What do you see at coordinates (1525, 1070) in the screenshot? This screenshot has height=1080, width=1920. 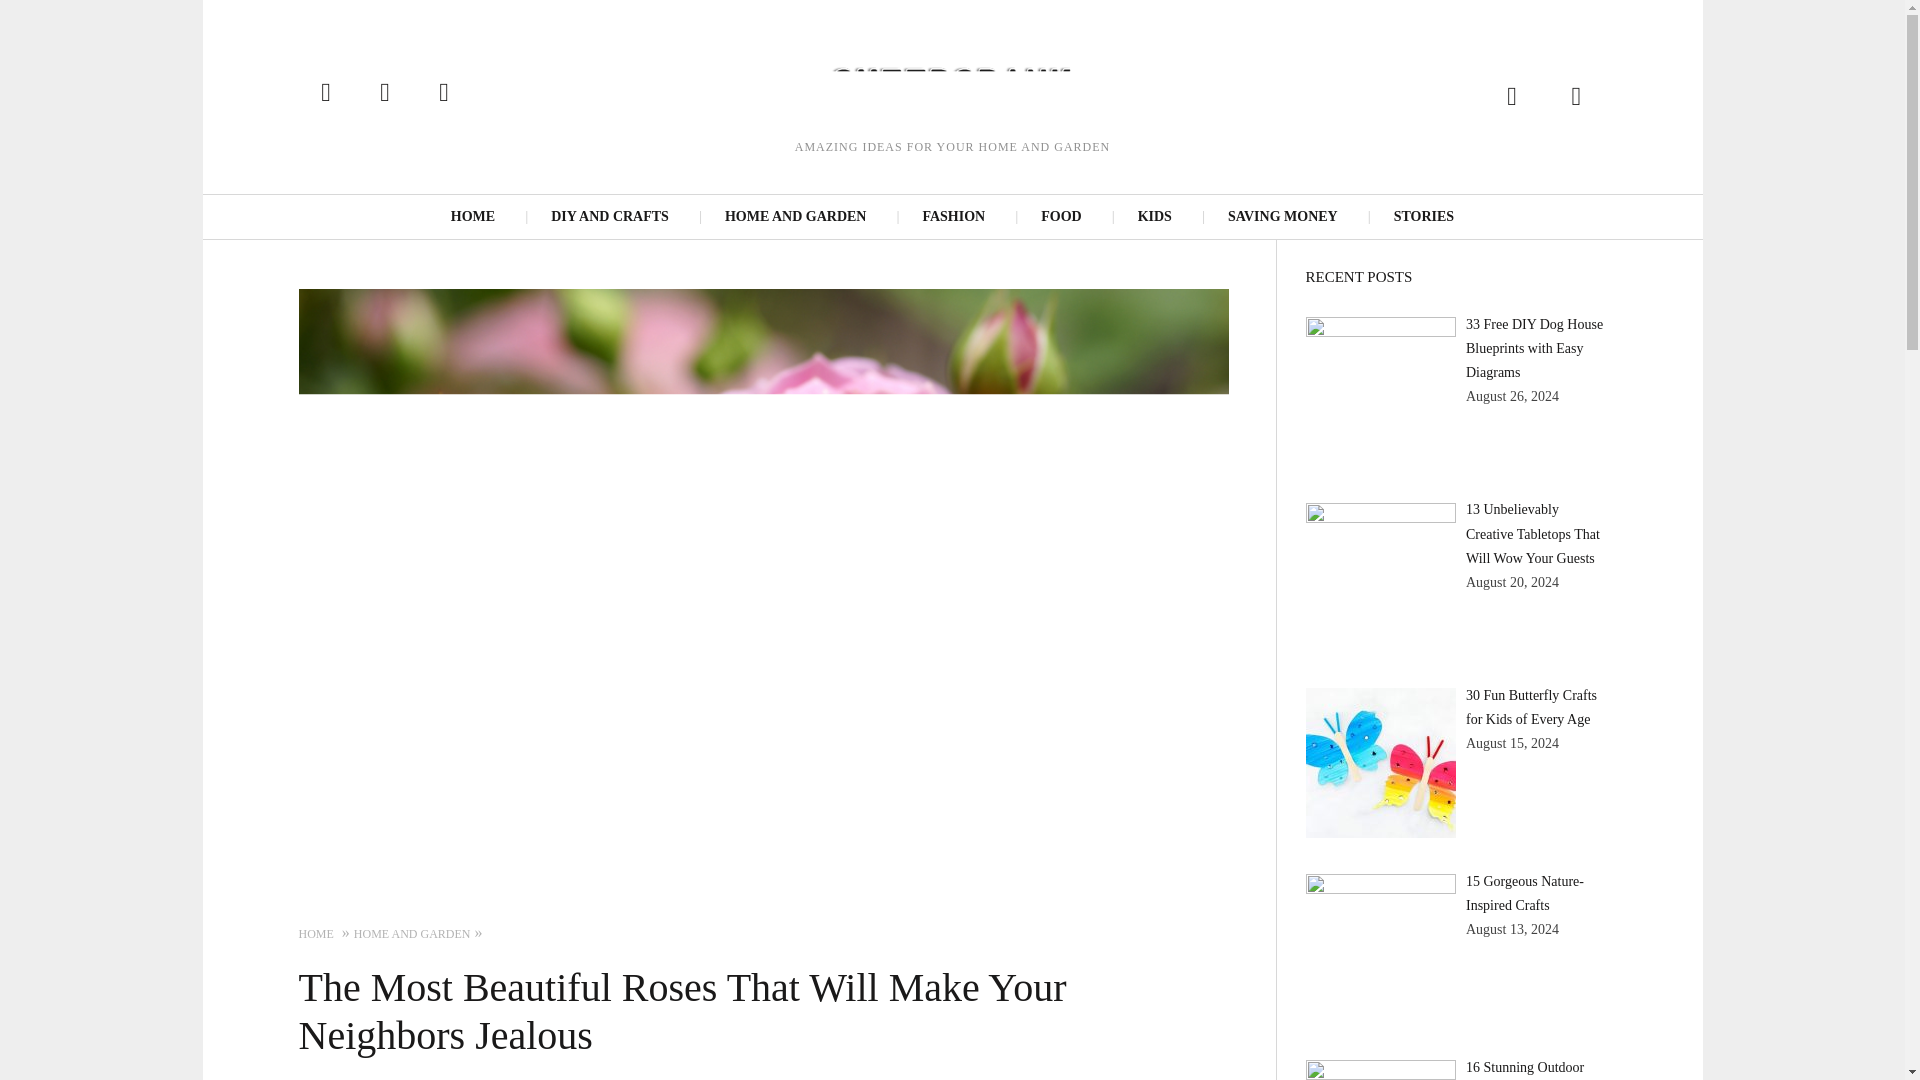 I see `16 Stunning Outdoor Mantel Decor Ideas` at bounding box center [1525, 1070].